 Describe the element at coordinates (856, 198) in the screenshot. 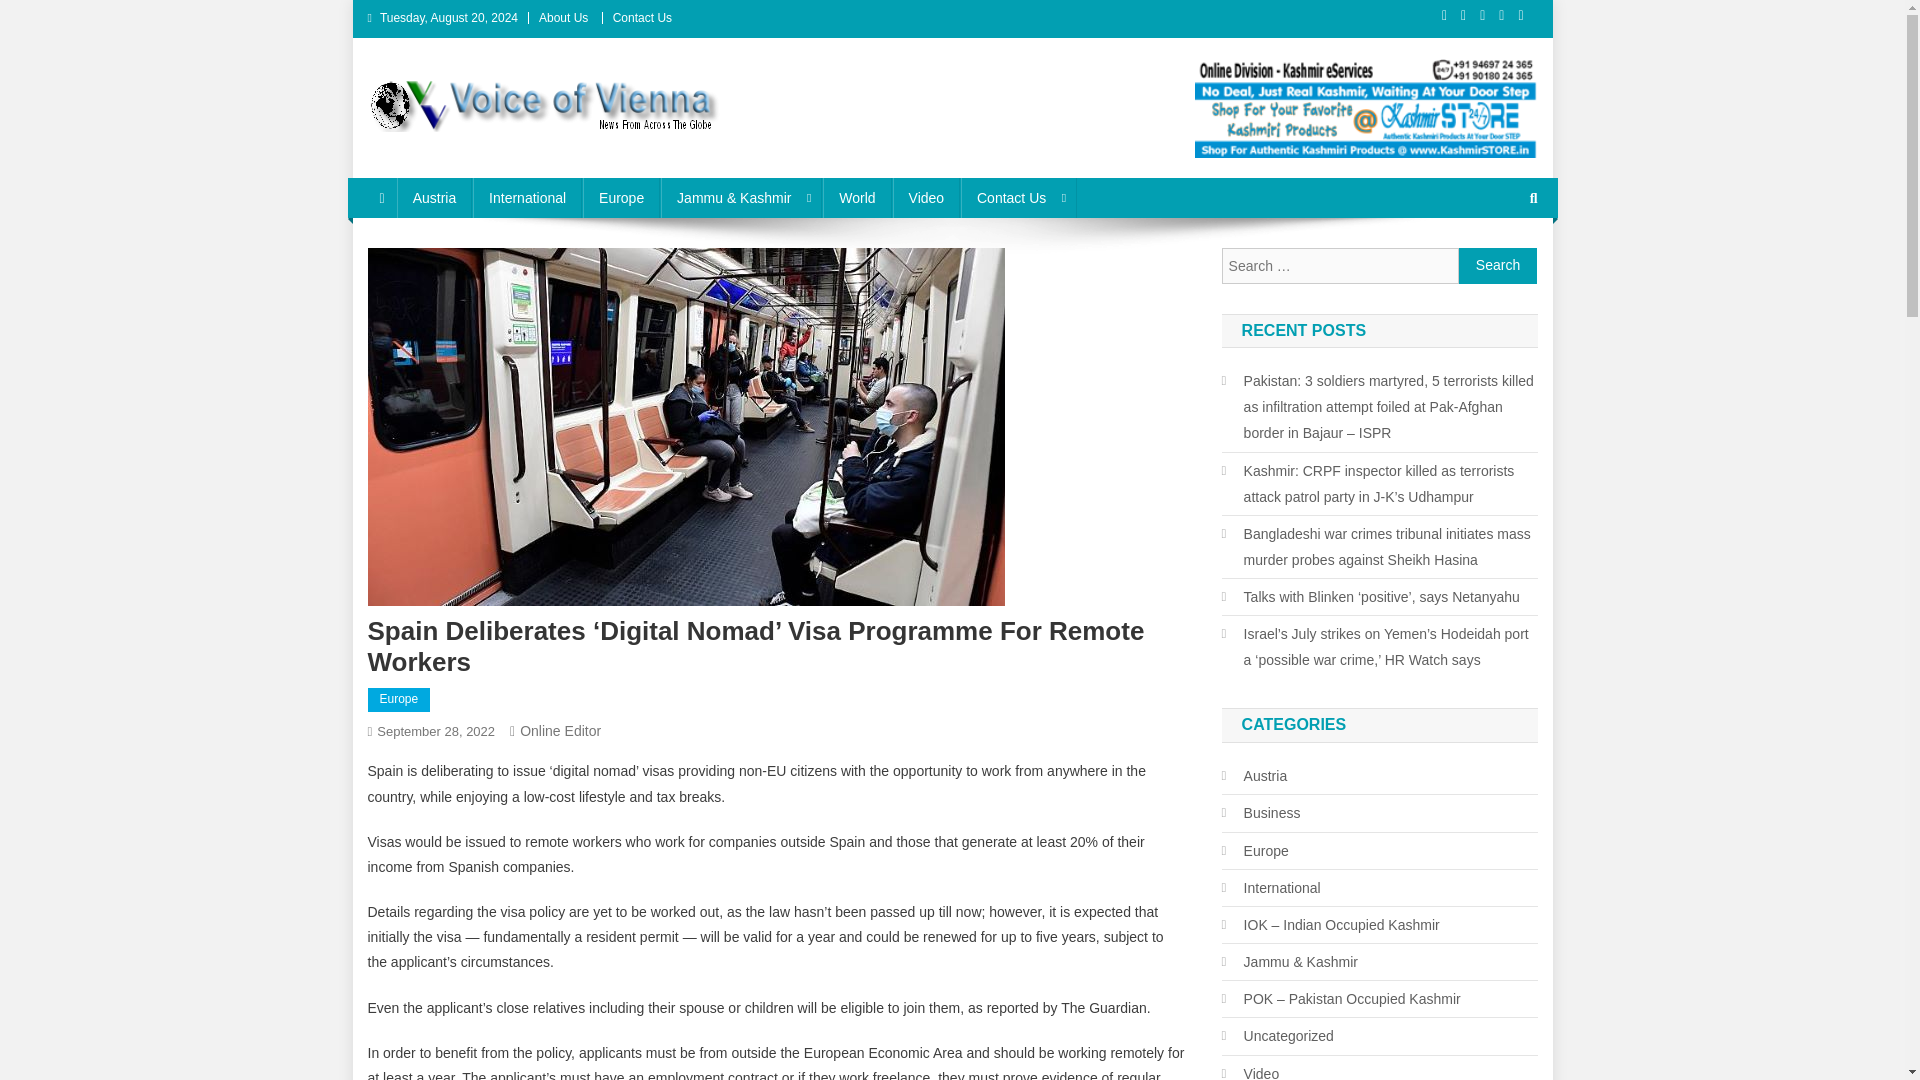

I see `World` at that location.